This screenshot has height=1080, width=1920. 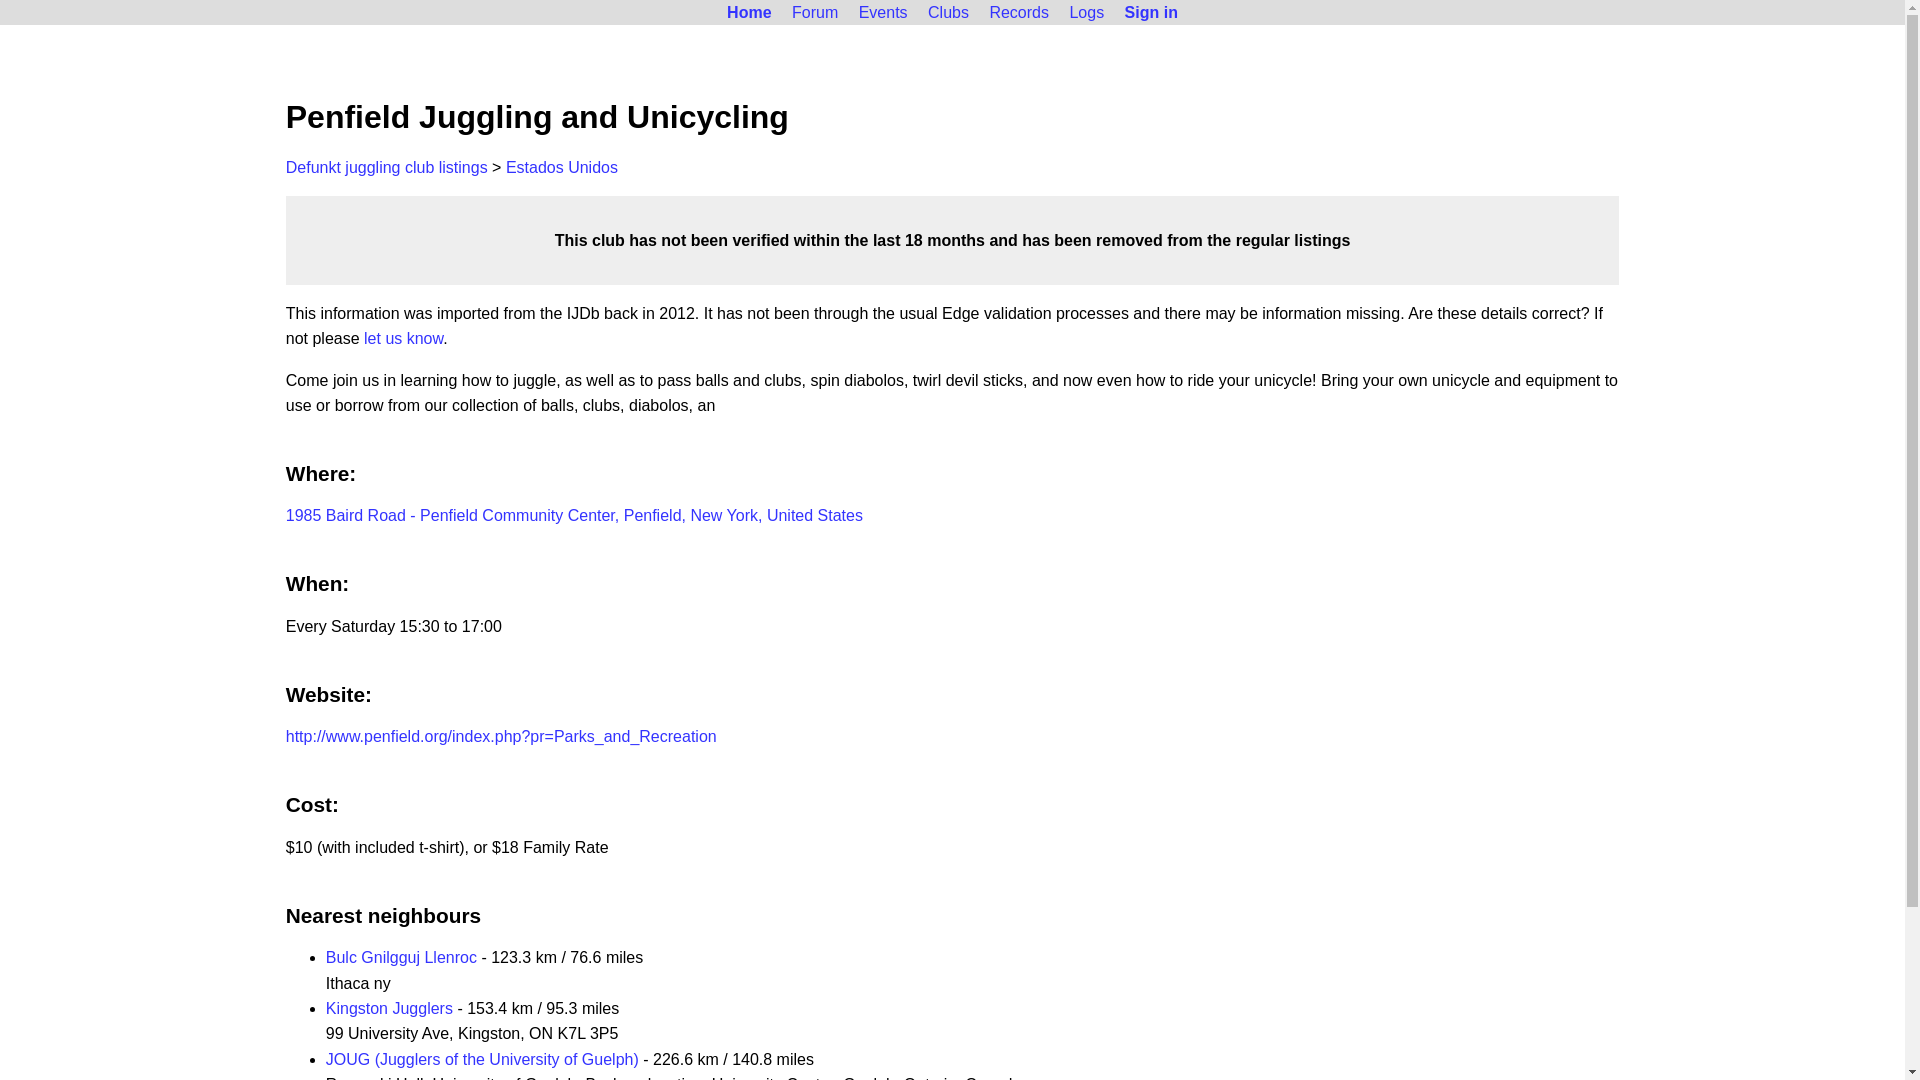 I want to click on Kingston Jugglers, so click(x=390, y=1008).